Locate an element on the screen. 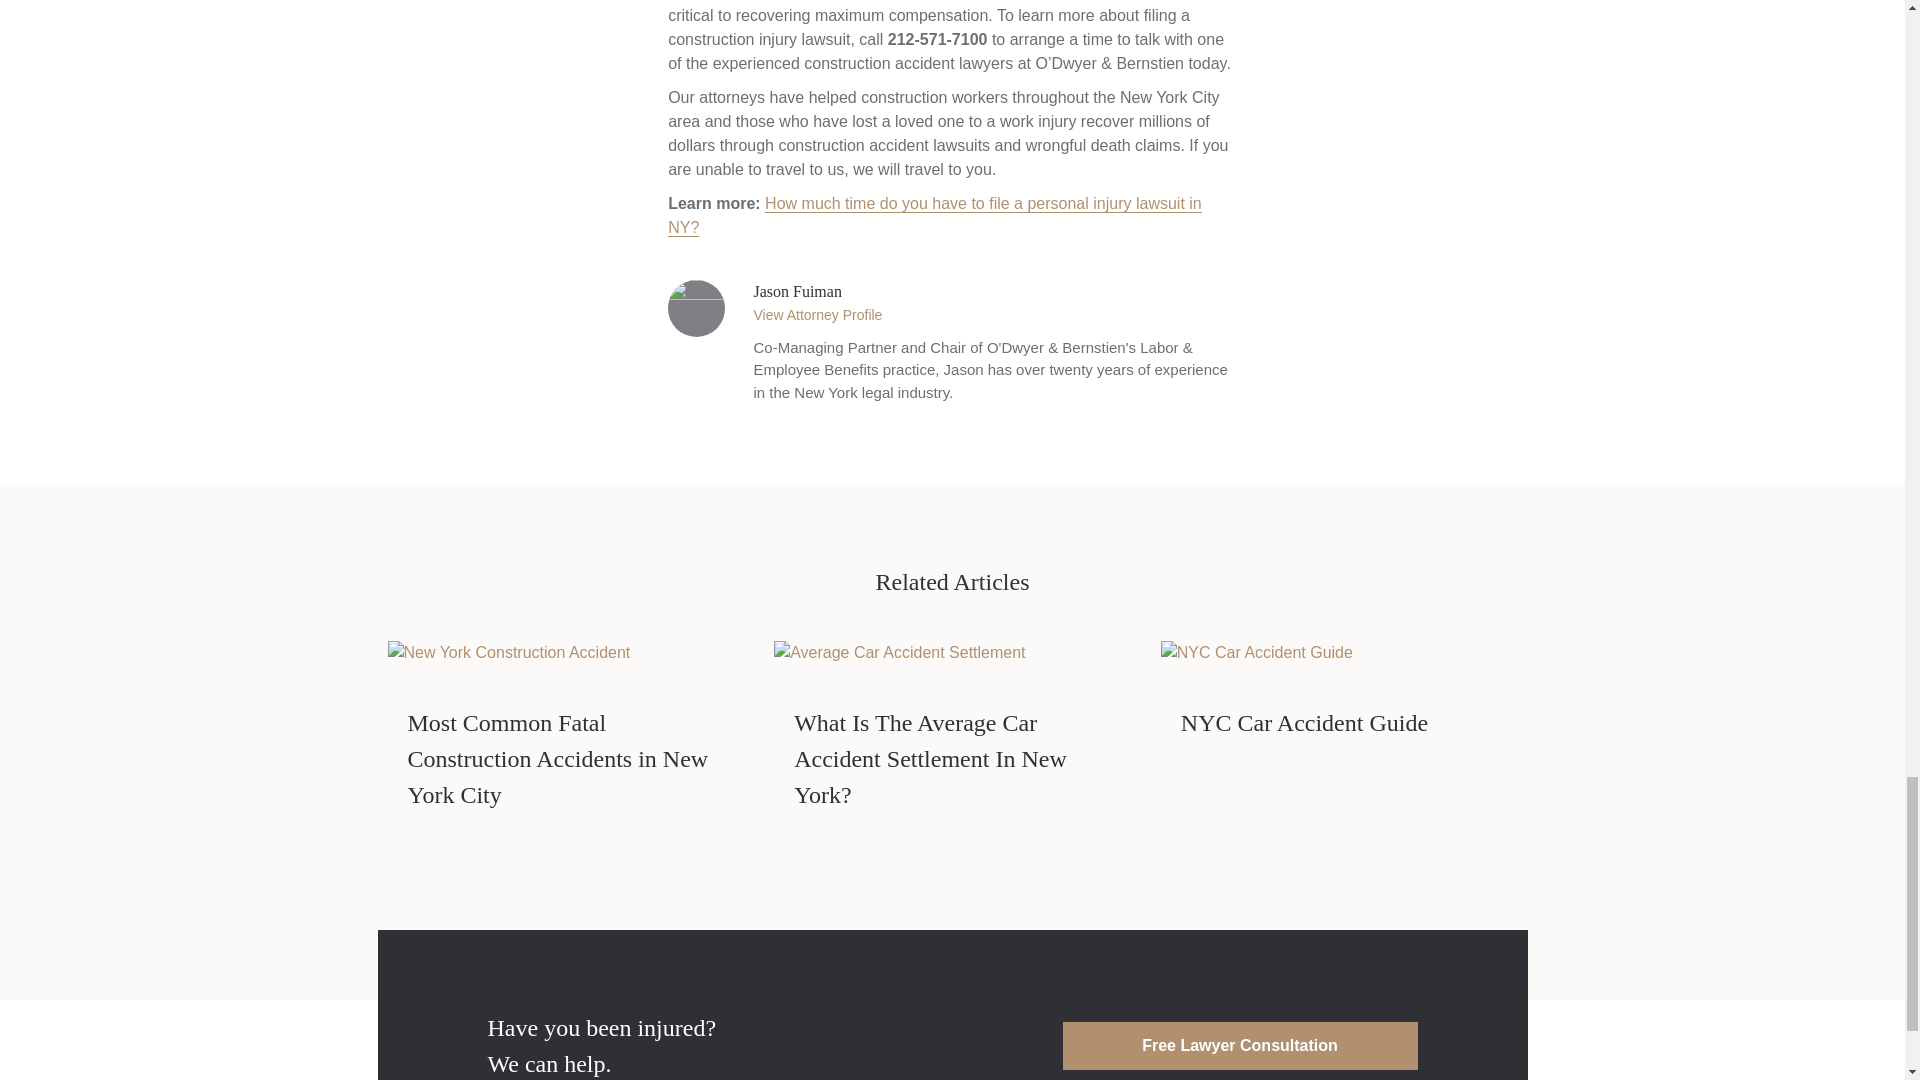  What Is The Average Car Accident Settlement In New York? is located at coordinates (930, 758).